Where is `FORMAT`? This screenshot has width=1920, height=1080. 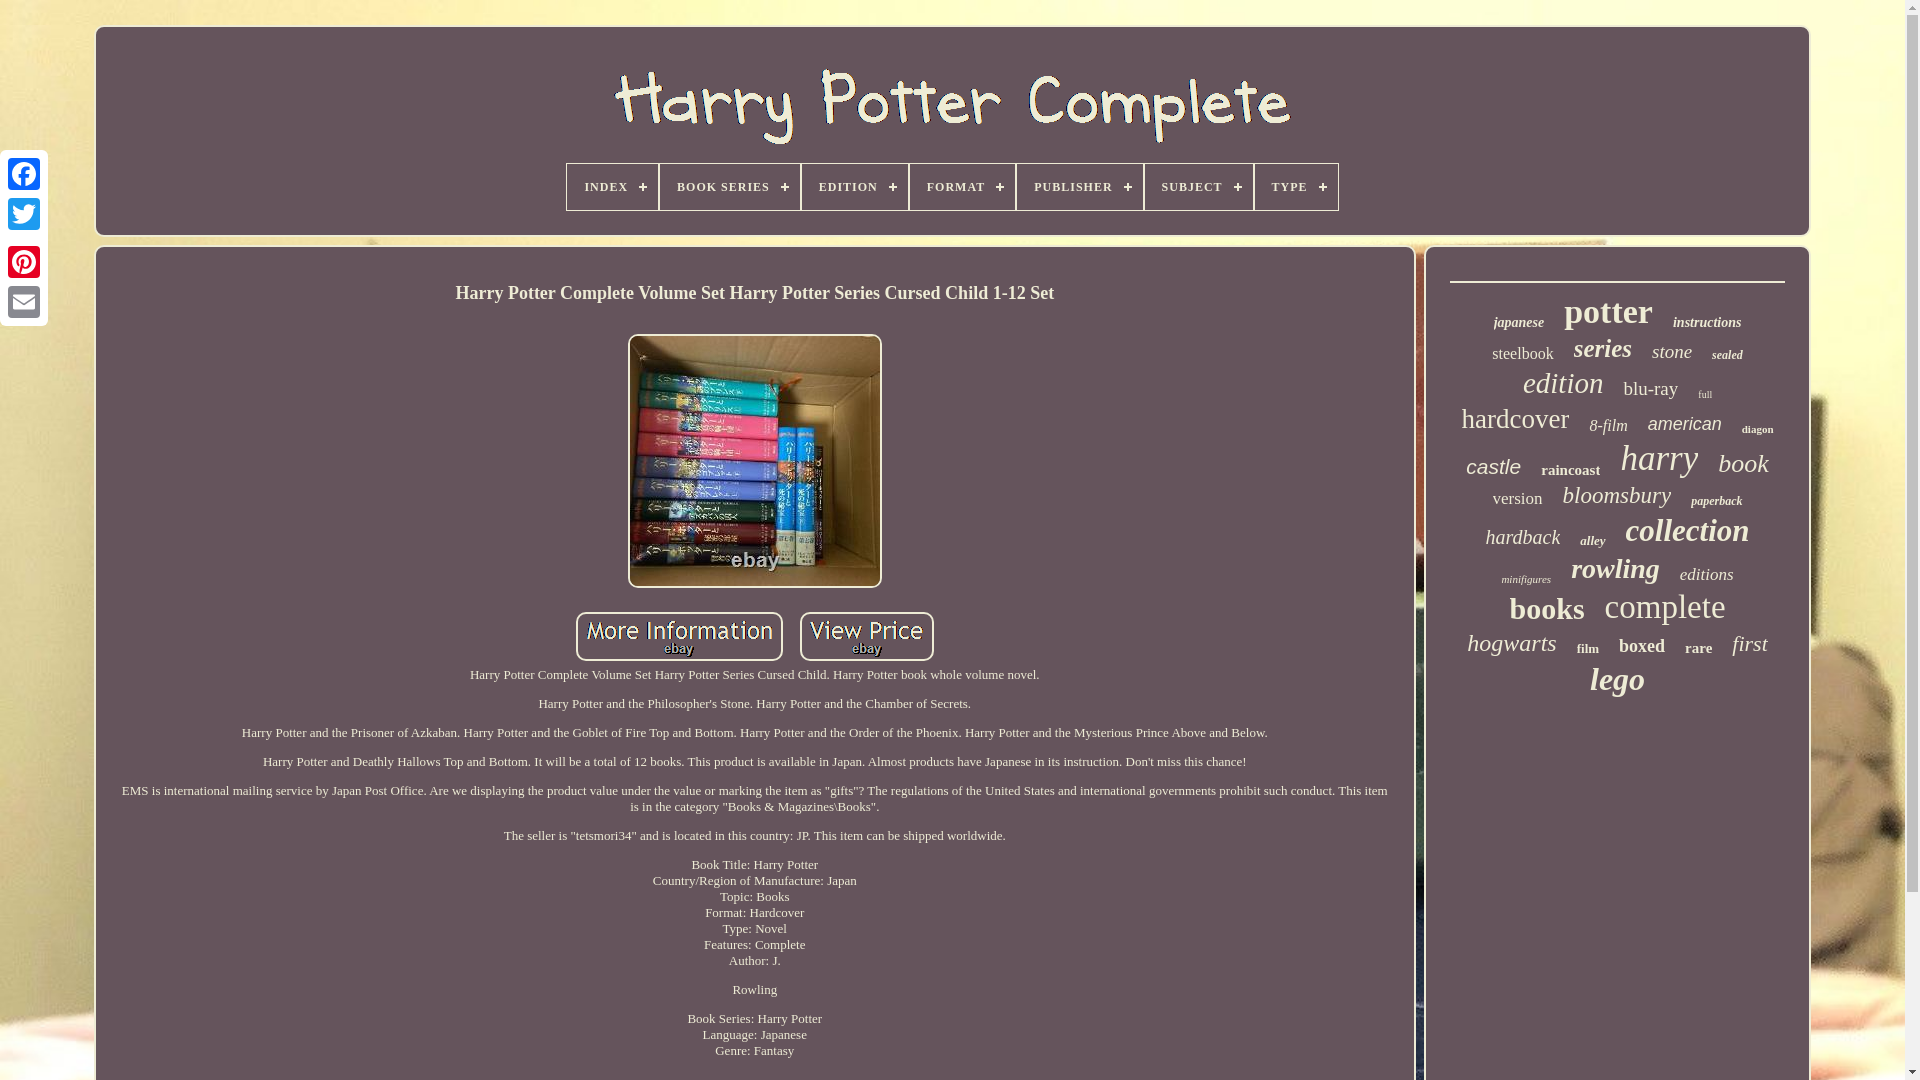 FORMAT is located at coordinates (962, 186).